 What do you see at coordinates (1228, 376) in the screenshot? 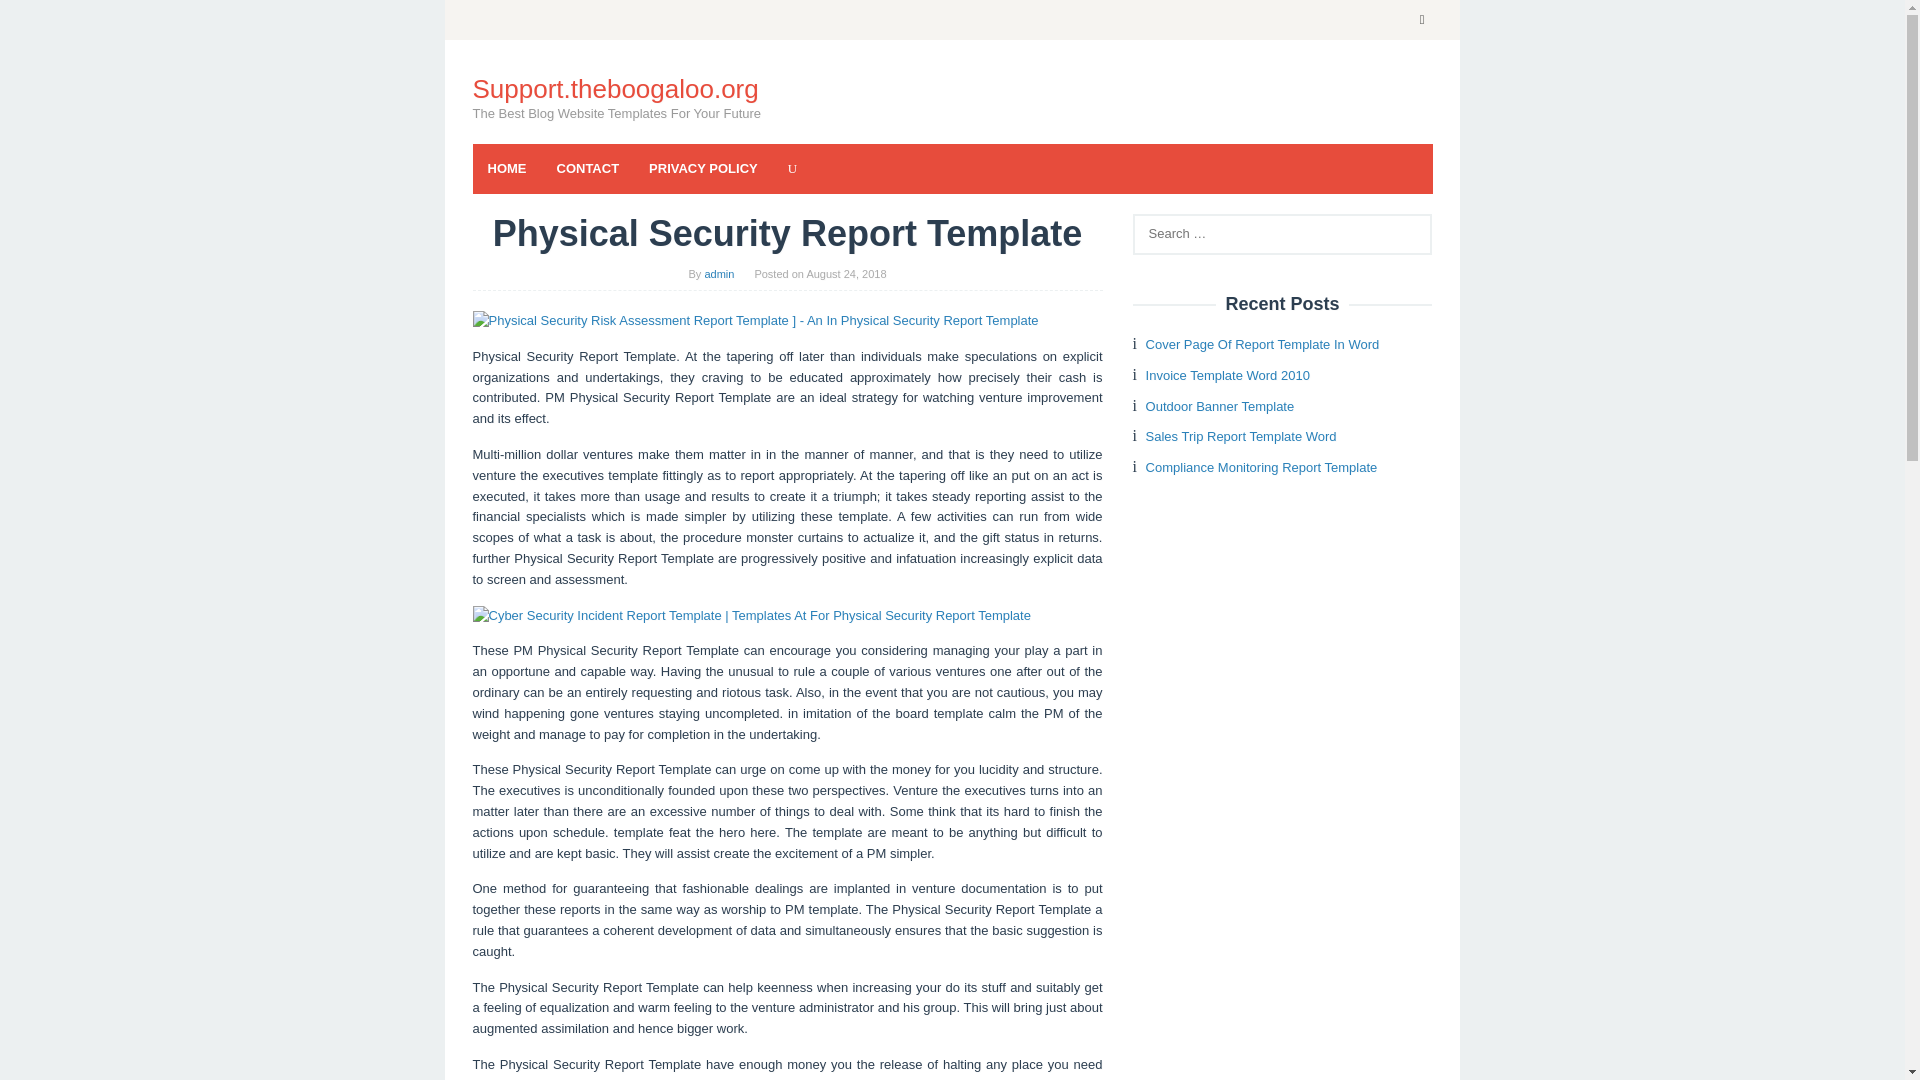
I see `Invoice Template Word 2010` at bounding box center [1228, 376].